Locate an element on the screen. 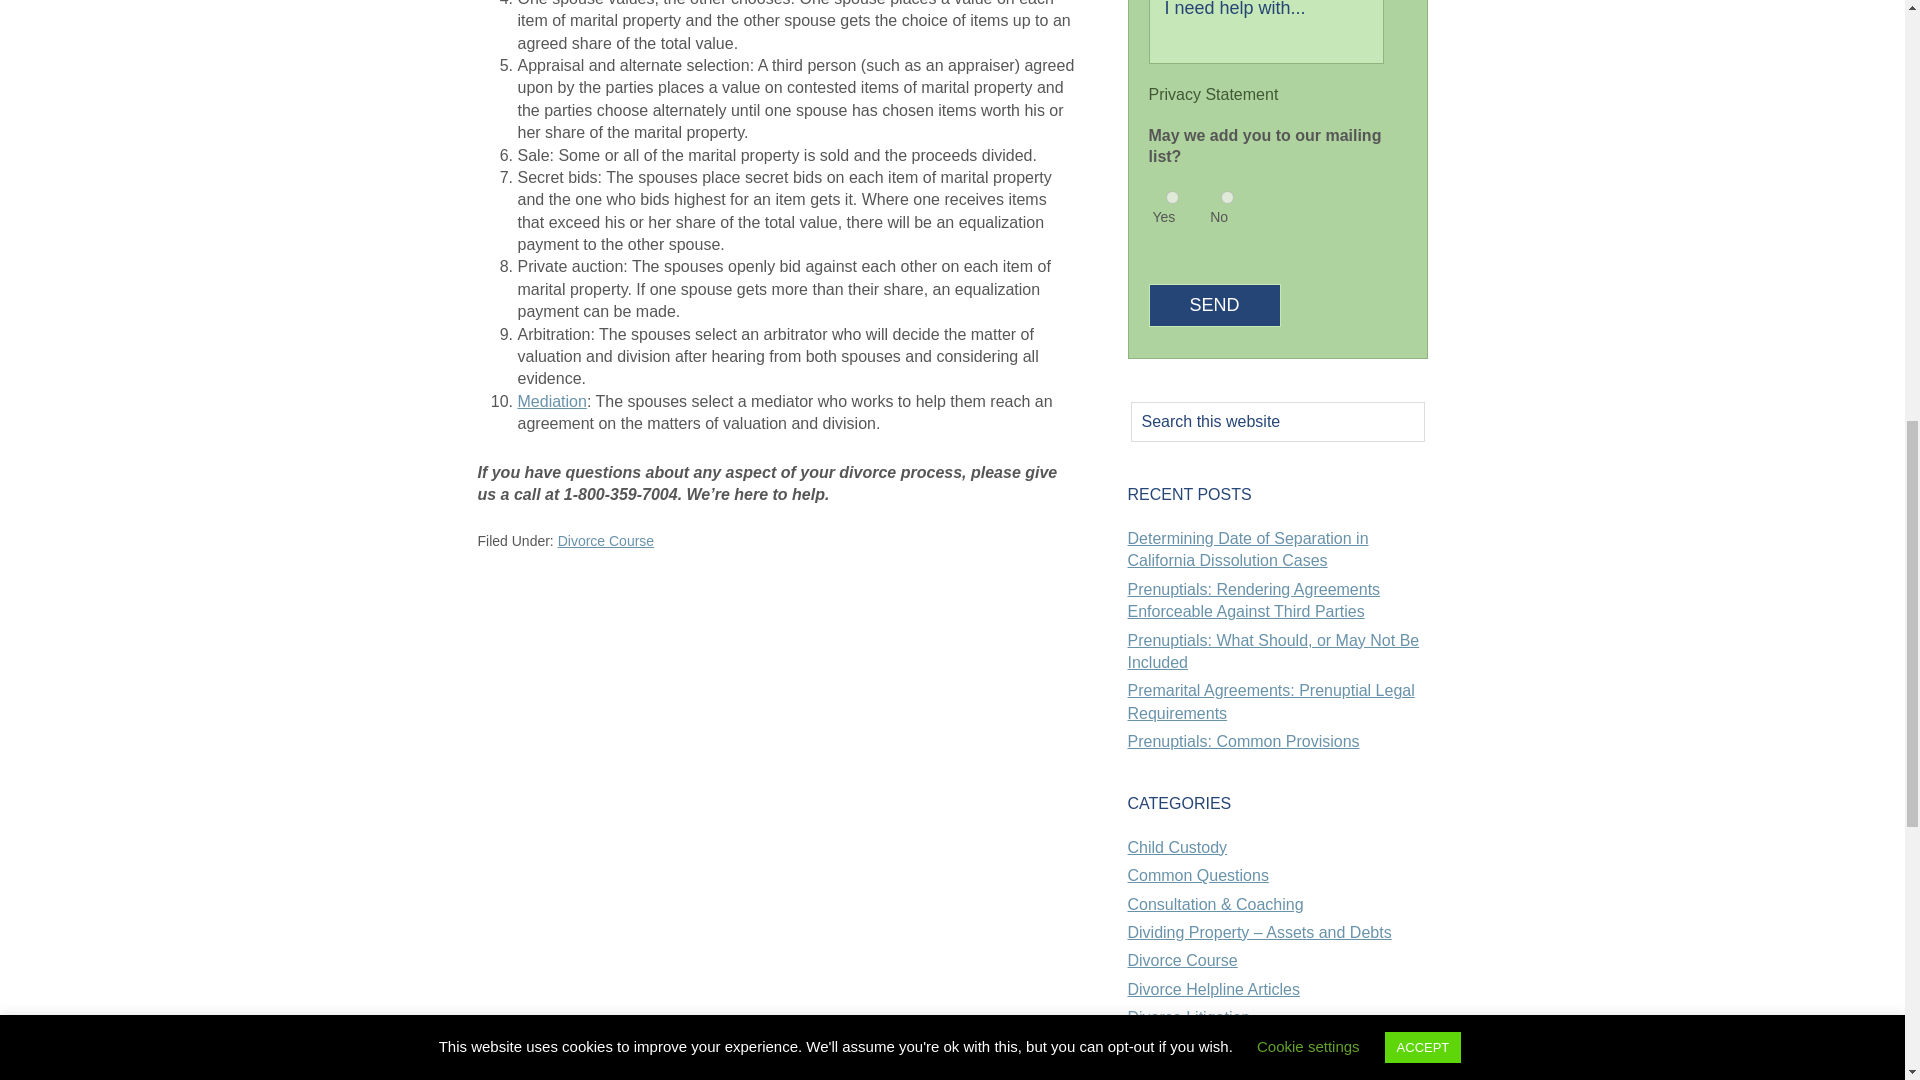 The width and height of the screenshot is (1920, 1080). SEND is located at coordinates (1214, 306).